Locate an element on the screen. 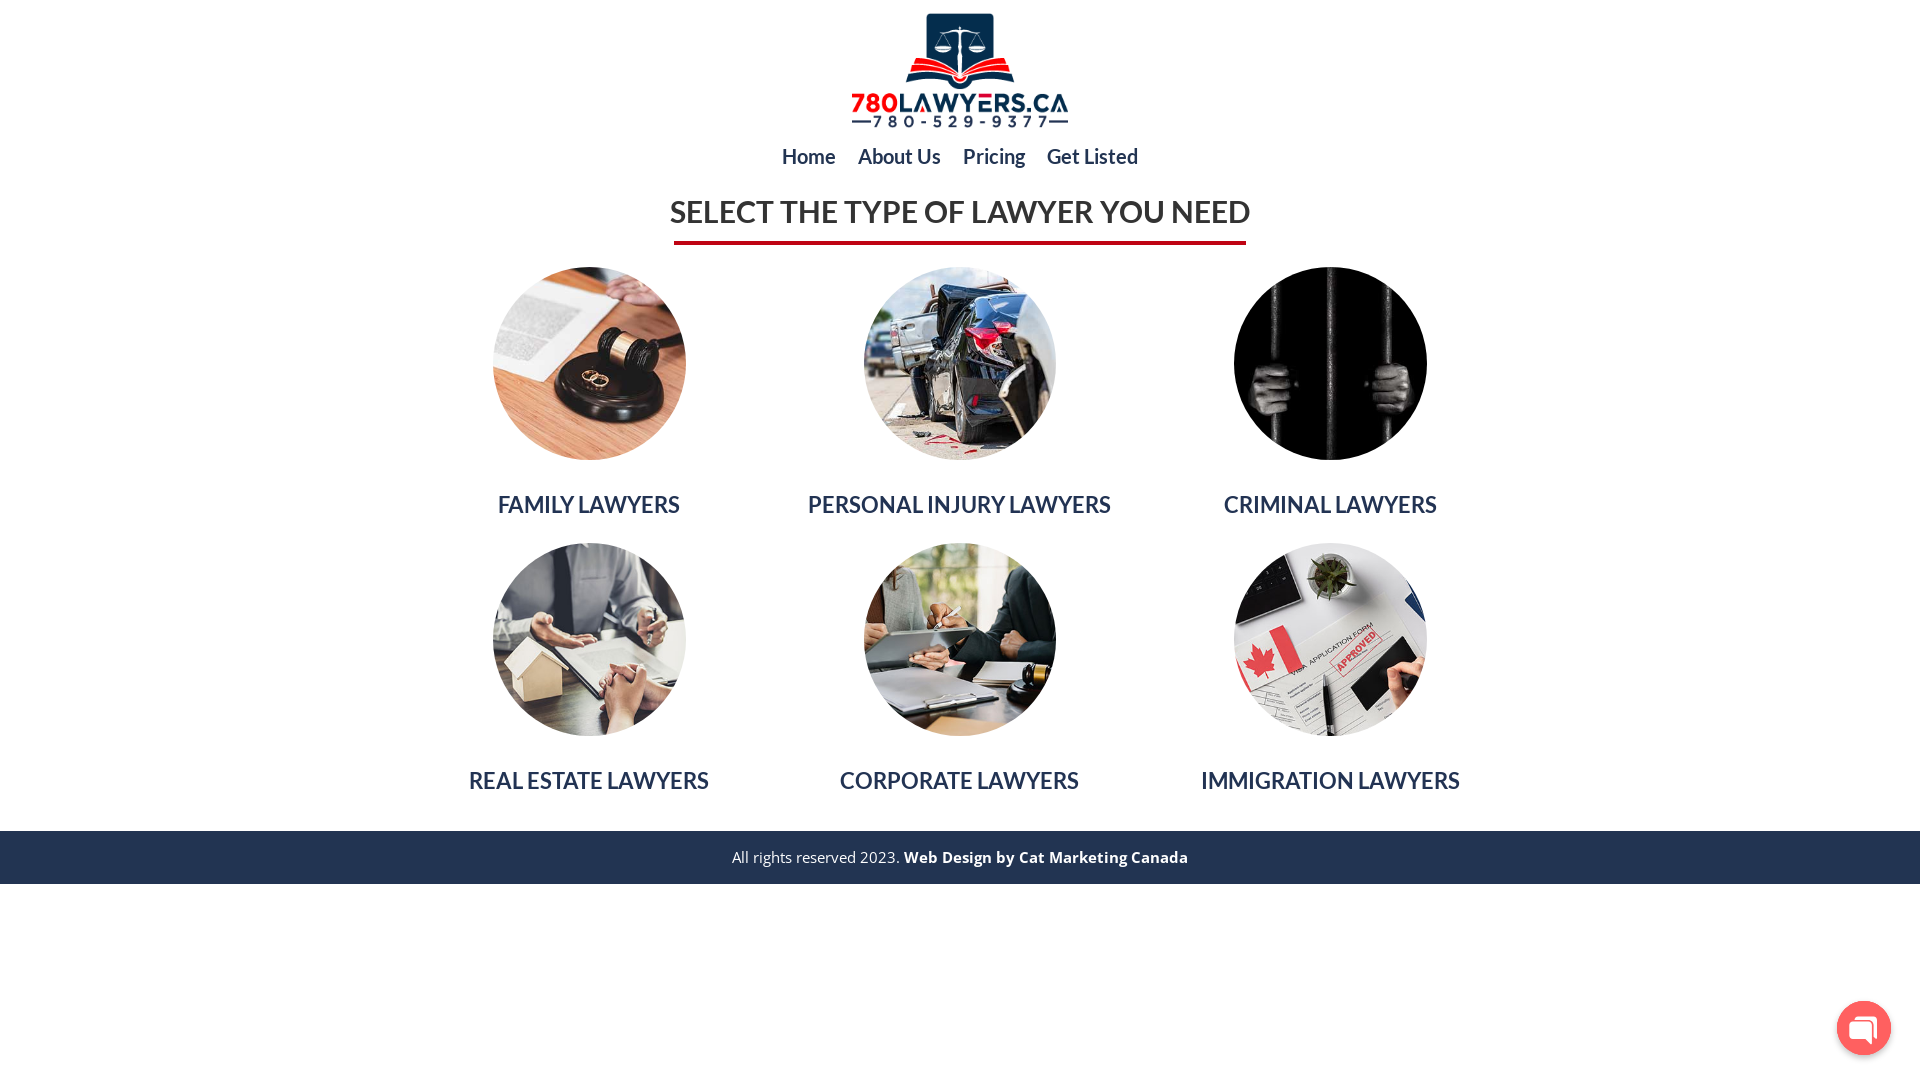  Corporate Lawyers 780-LAWYERS is located at coordinates (960, 640).